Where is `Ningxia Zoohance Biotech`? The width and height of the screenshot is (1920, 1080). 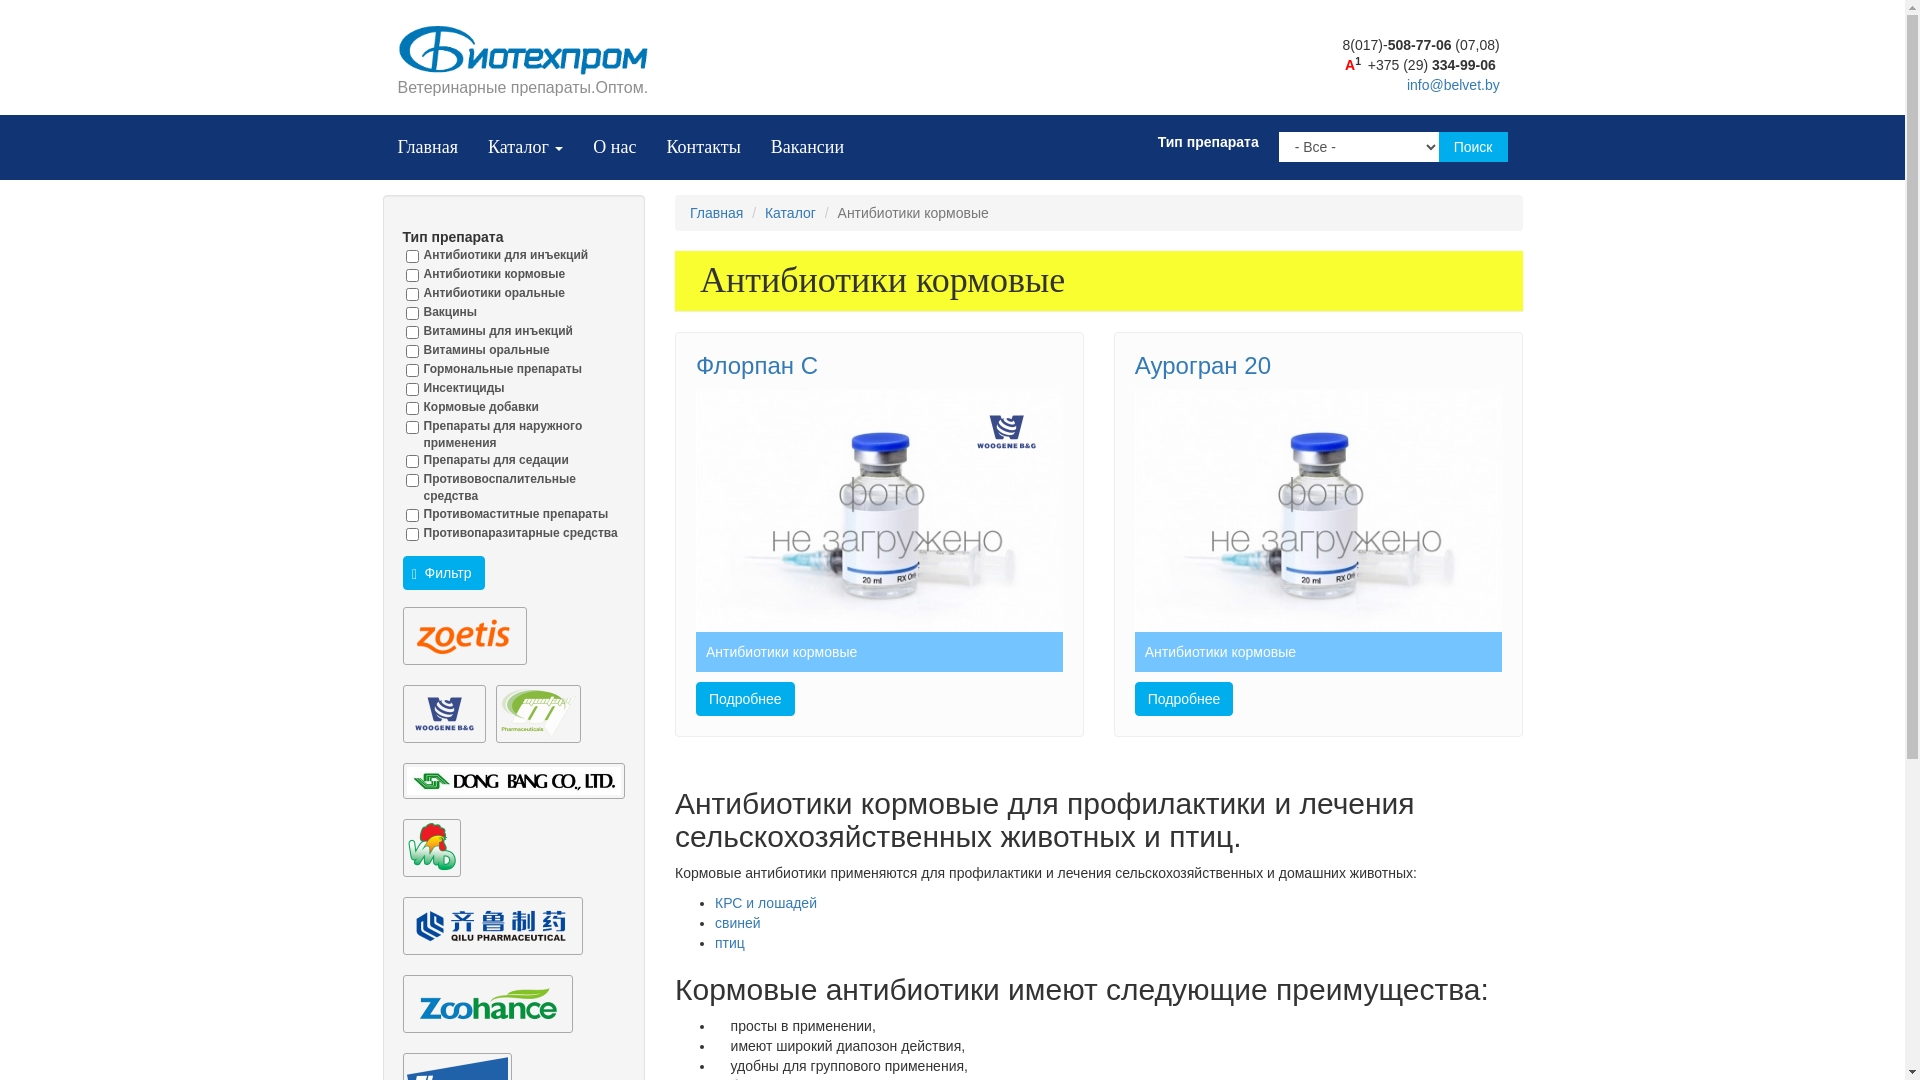 Ningxia Zoohance Biotech is located at coordinates (487, 1004).